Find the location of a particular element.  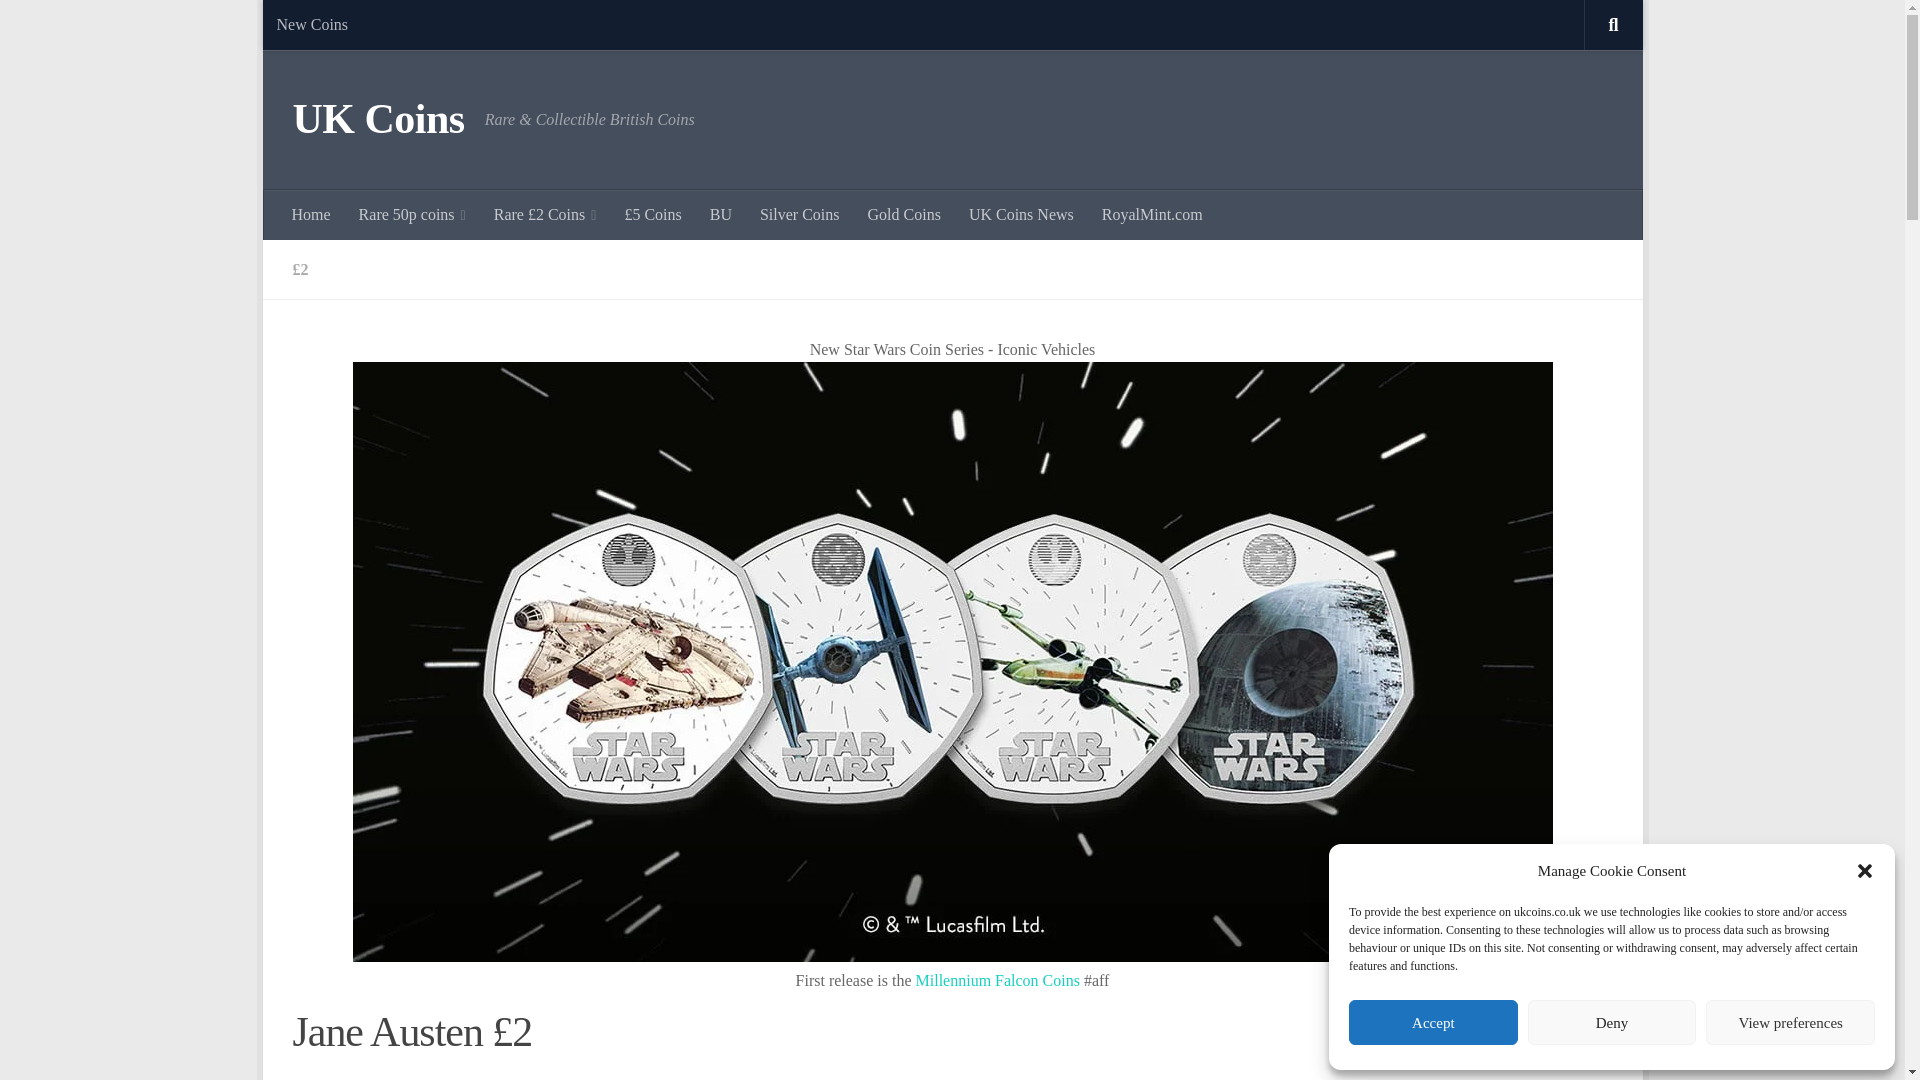

Rare 50p coins is located at coordinates (412, 214).